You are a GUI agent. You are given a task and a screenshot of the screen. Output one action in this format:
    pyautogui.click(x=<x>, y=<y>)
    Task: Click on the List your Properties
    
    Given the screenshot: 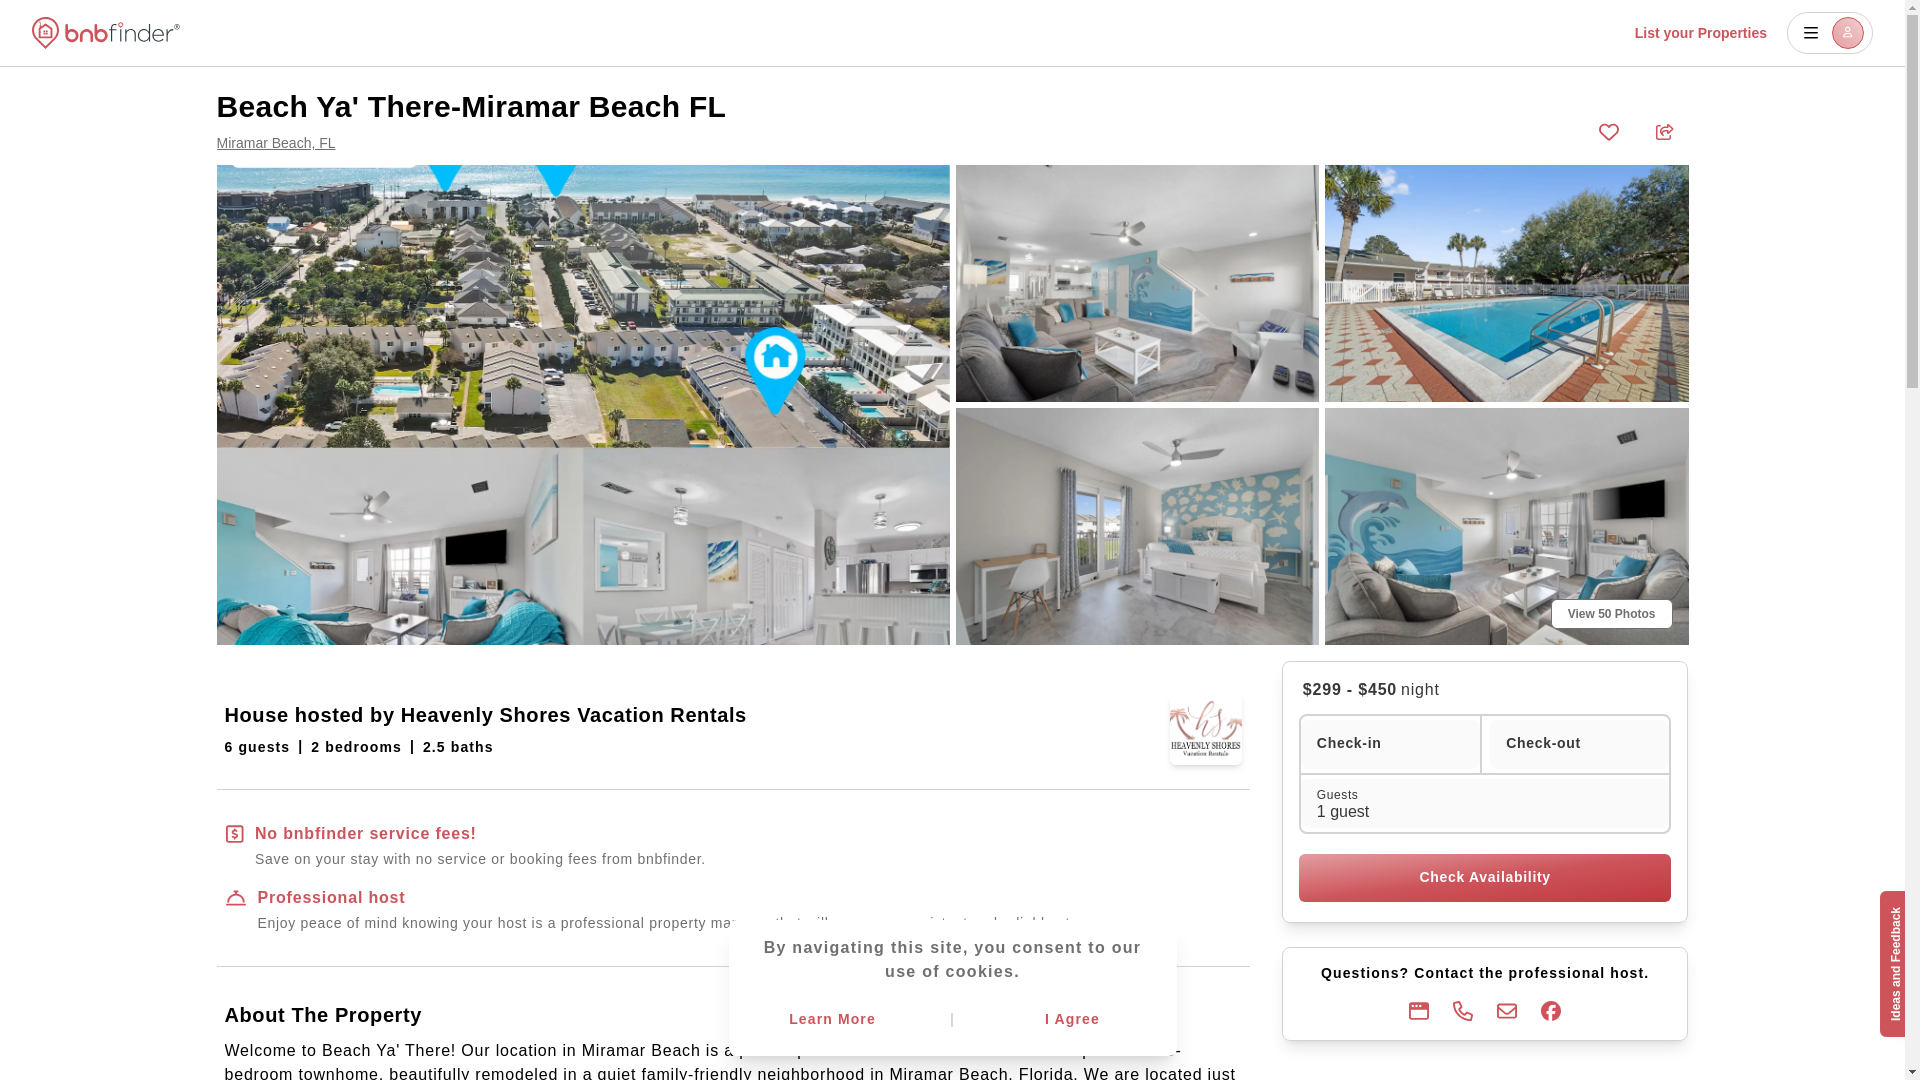 What is the action you would take?
    pyautogui.click(x=1700, y=32)
    